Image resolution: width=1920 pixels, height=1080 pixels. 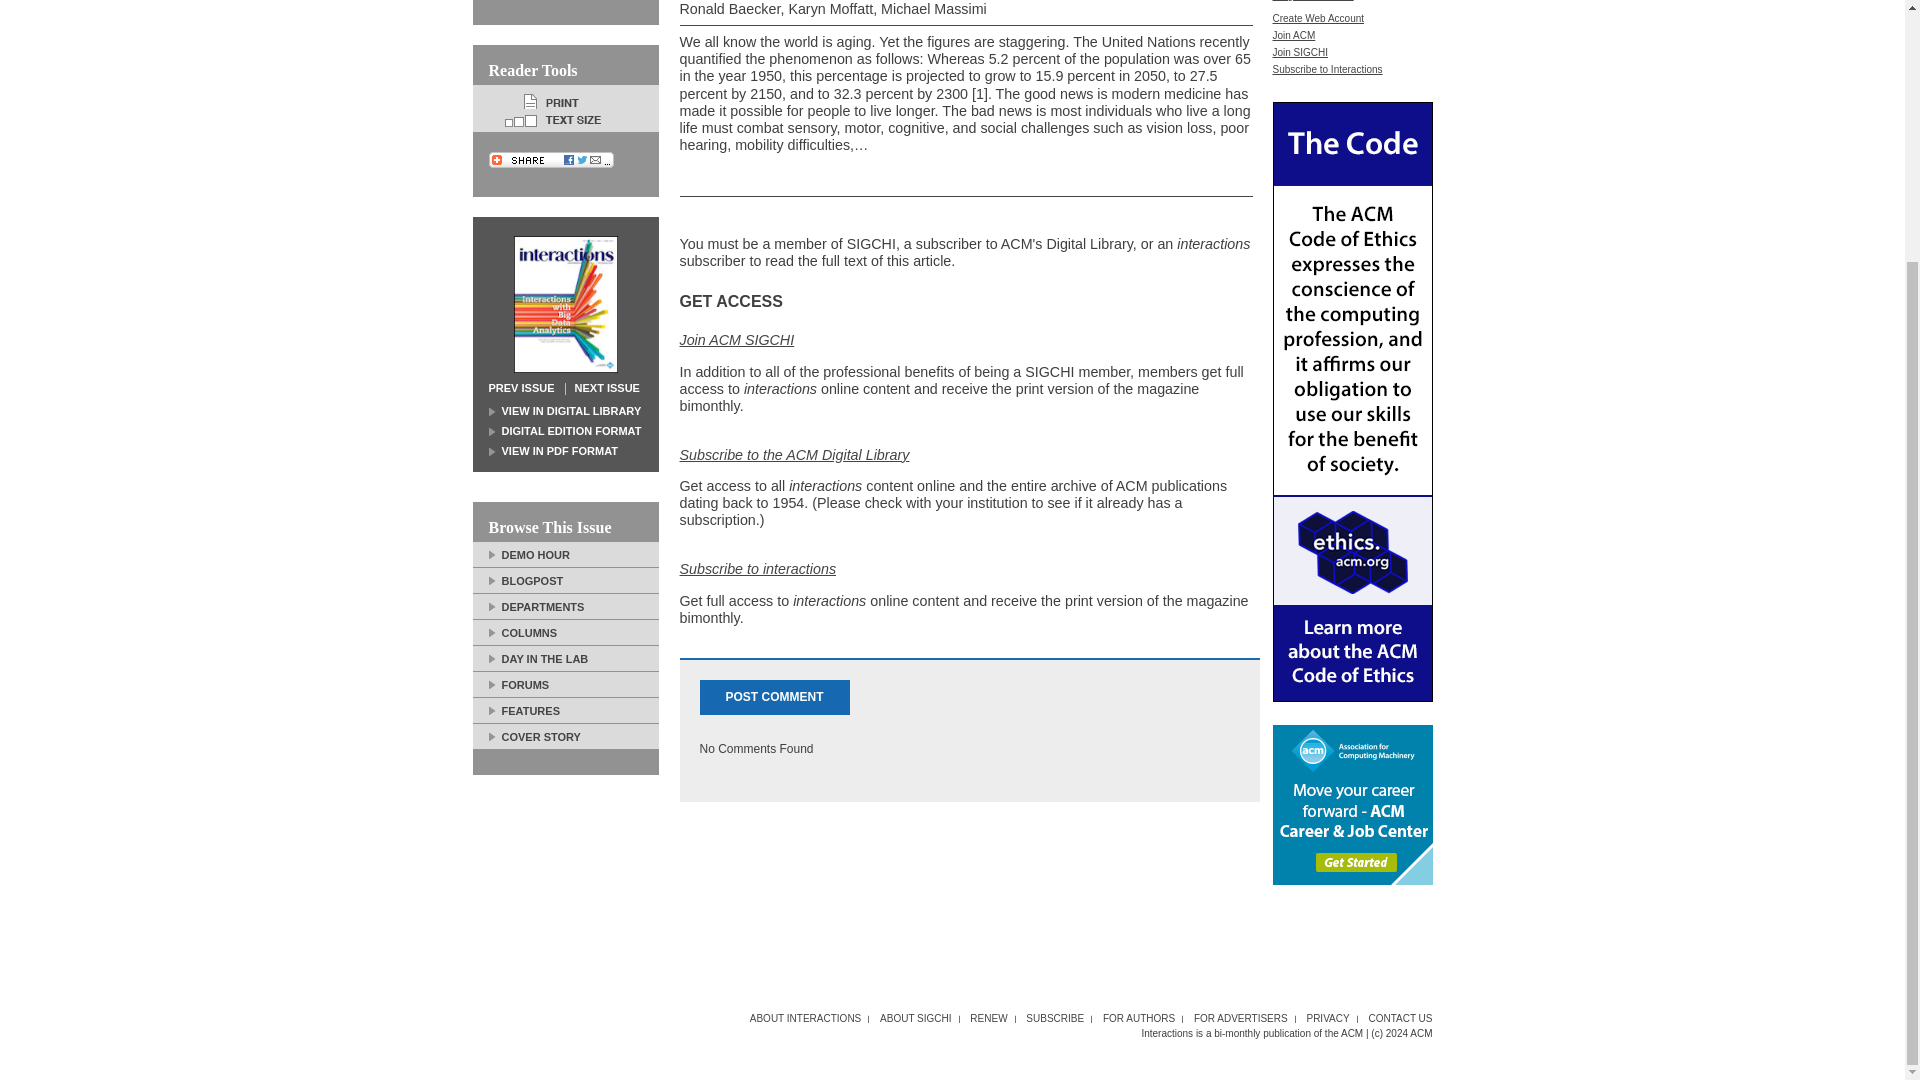 What do you see at coordinates (775, 697) in the screenshot?
I see `POST COMMENT` at bounding box center [775, 697].